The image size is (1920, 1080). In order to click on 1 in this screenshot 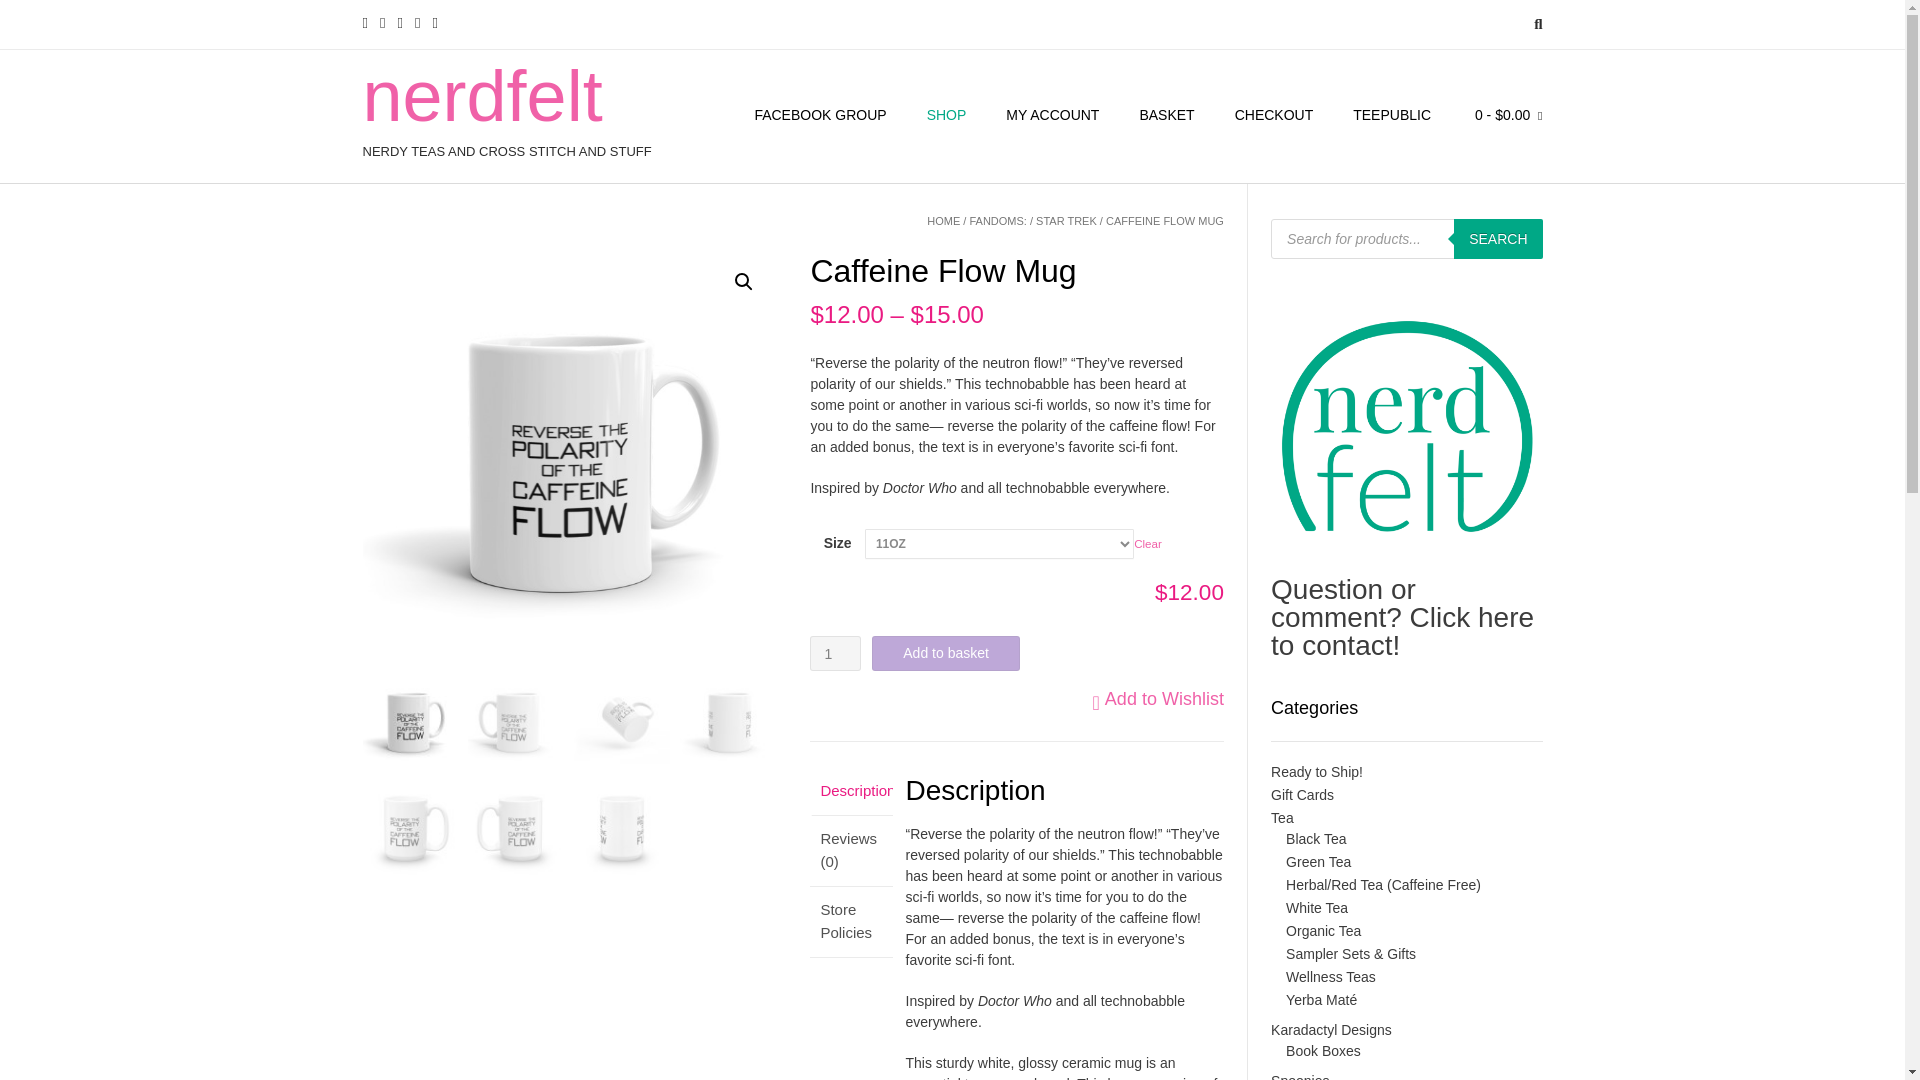, I will do `click(835, 653)`.